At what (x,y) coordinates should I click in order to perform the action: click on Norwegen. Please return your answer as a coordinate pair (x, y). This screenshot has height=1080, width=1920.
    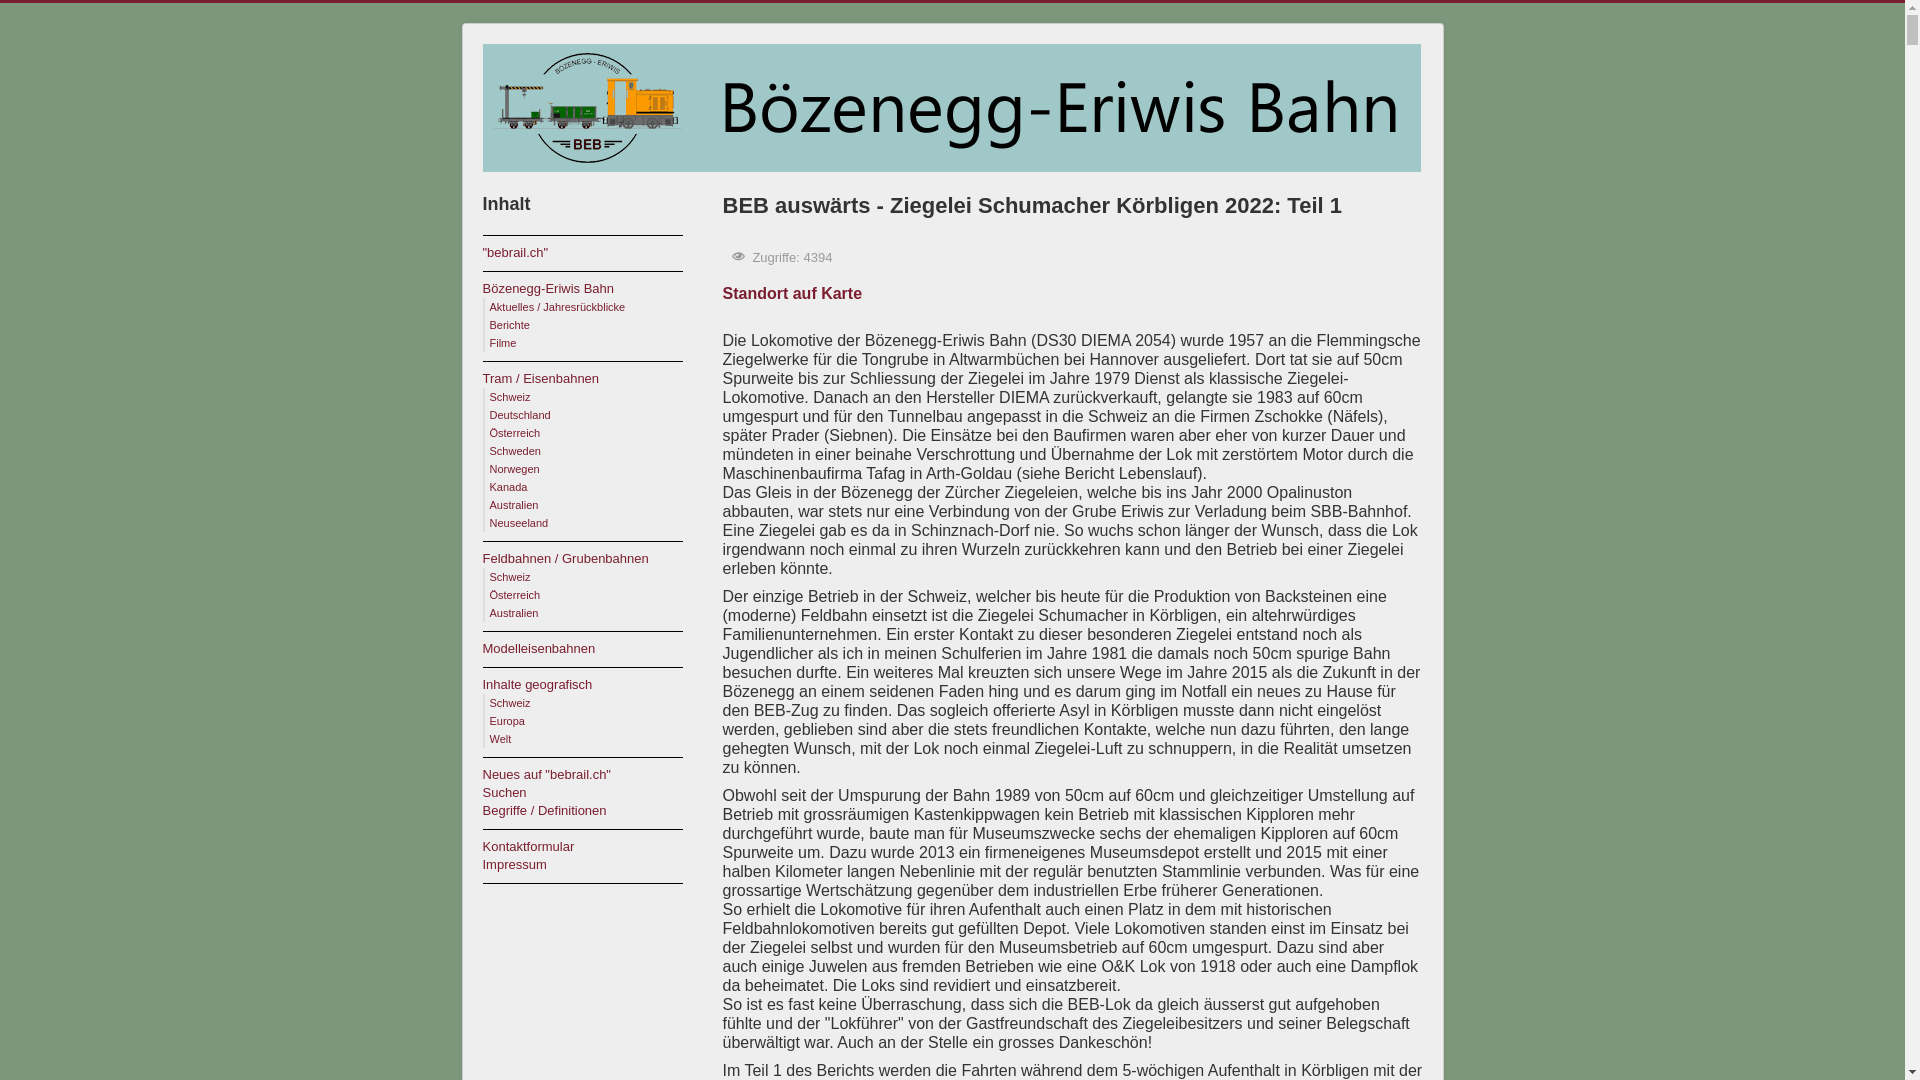
    Looking at the image, I should click on (514, 469).